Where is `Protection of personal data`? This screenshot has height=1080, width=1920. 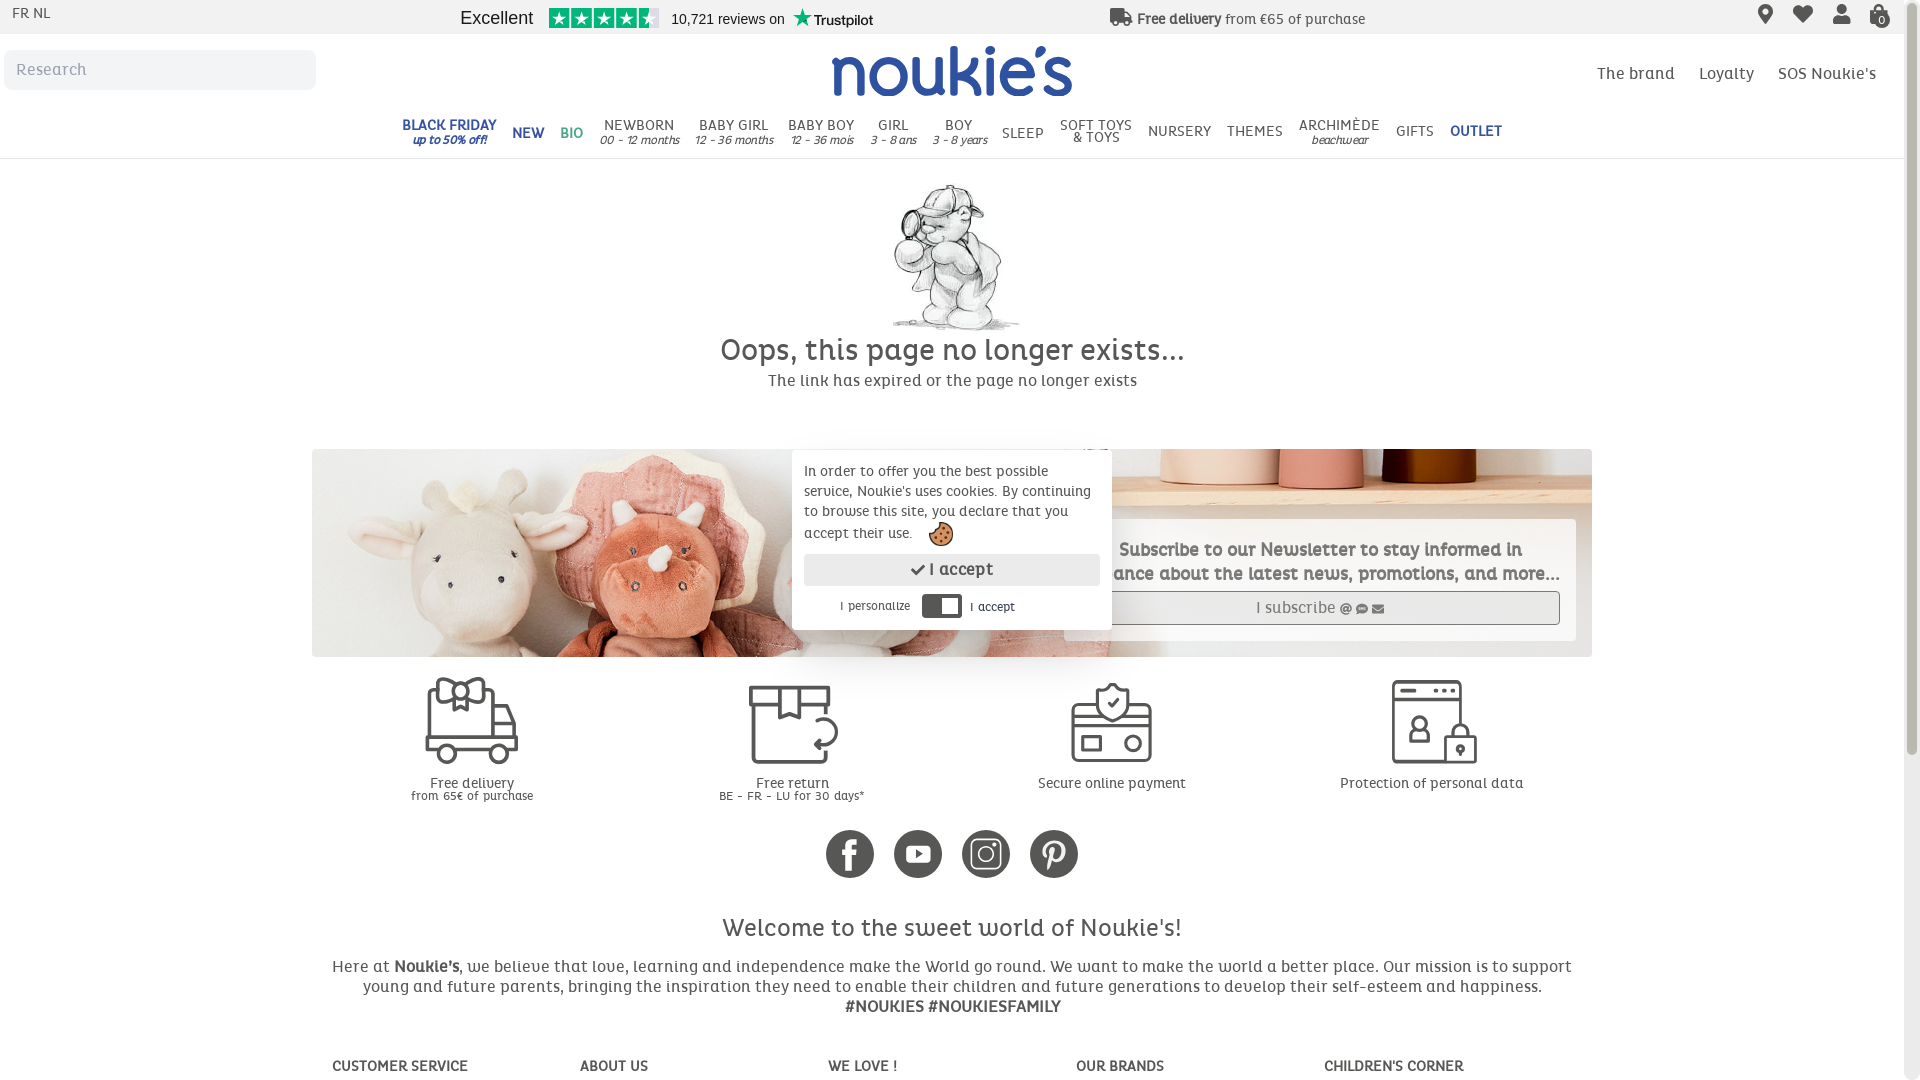 Protection of personal data is located at coordinates (1480, 784).